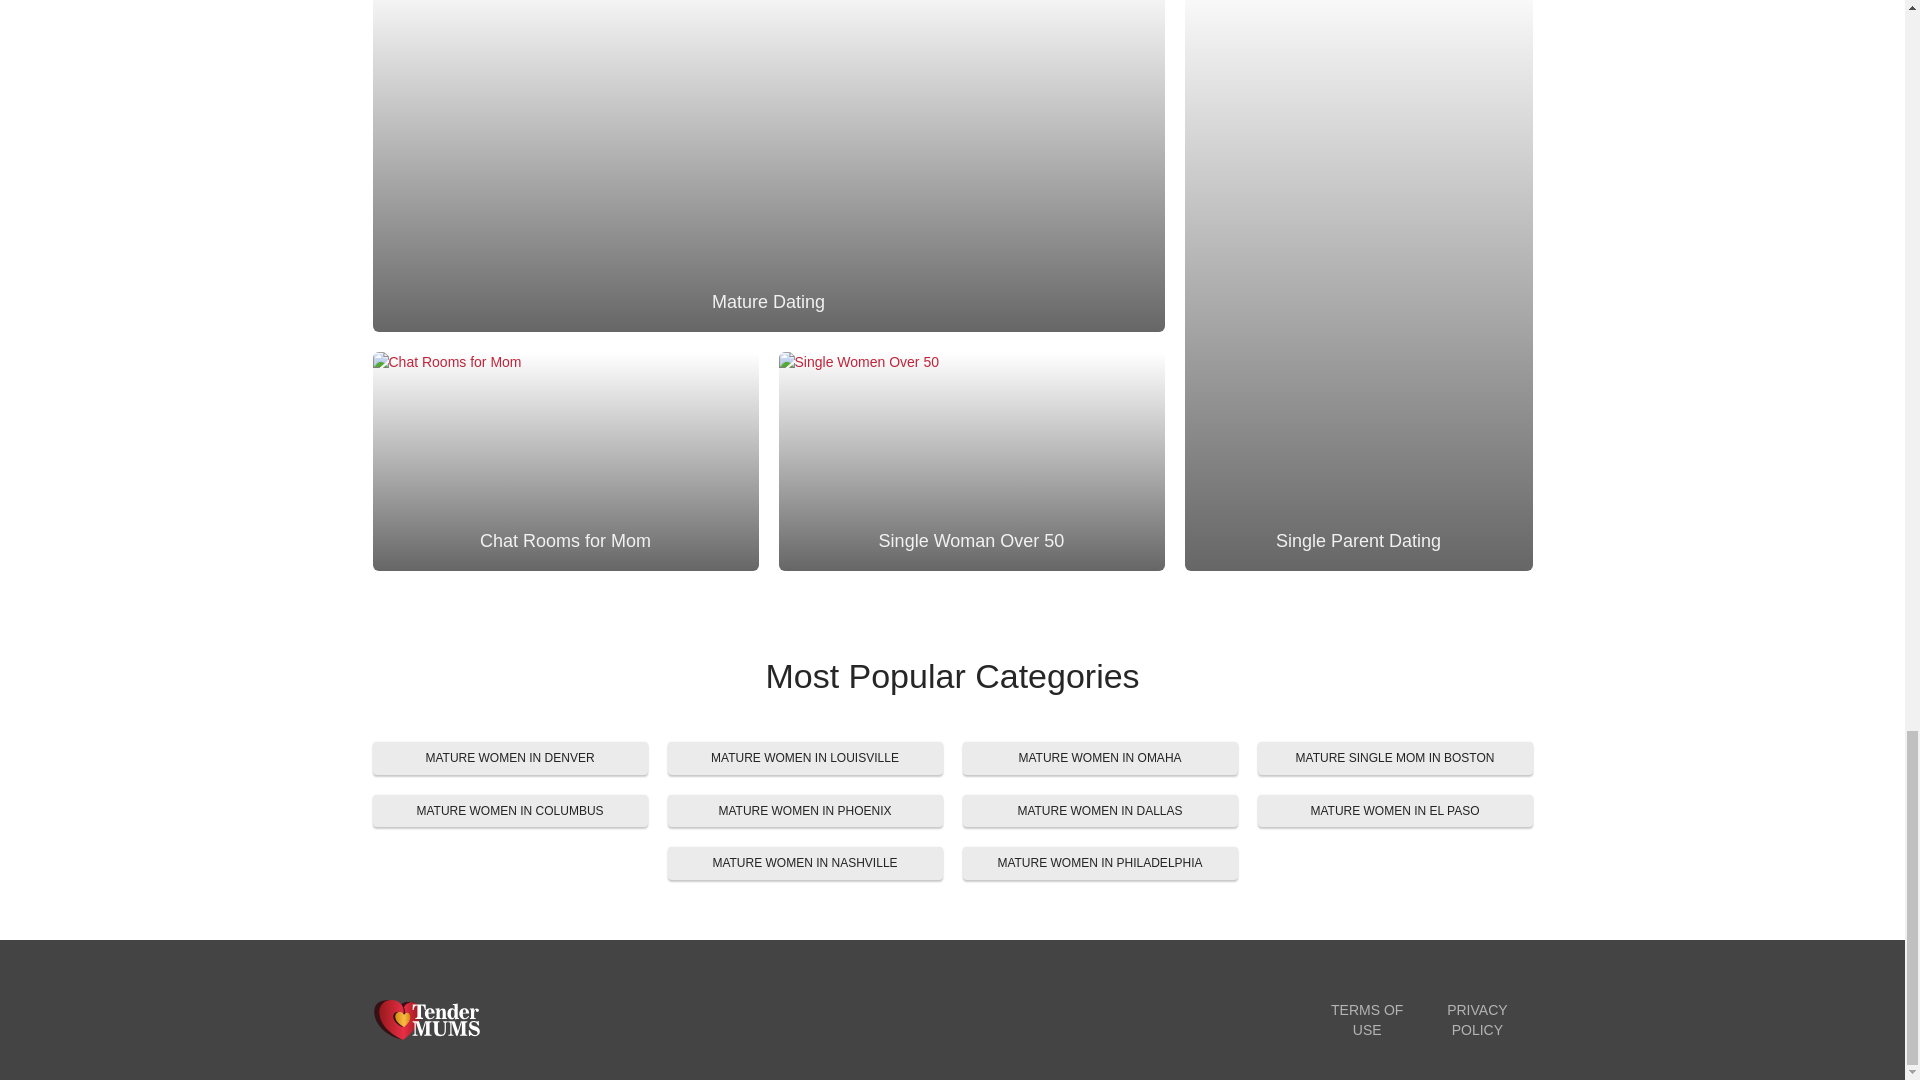 The height and width of the screenshot is (1080, 1920). What do you see at coordinates (565, 449) in the screenshot?
I see `Chat Rooms for Mom` at bounding box center [565, 449].